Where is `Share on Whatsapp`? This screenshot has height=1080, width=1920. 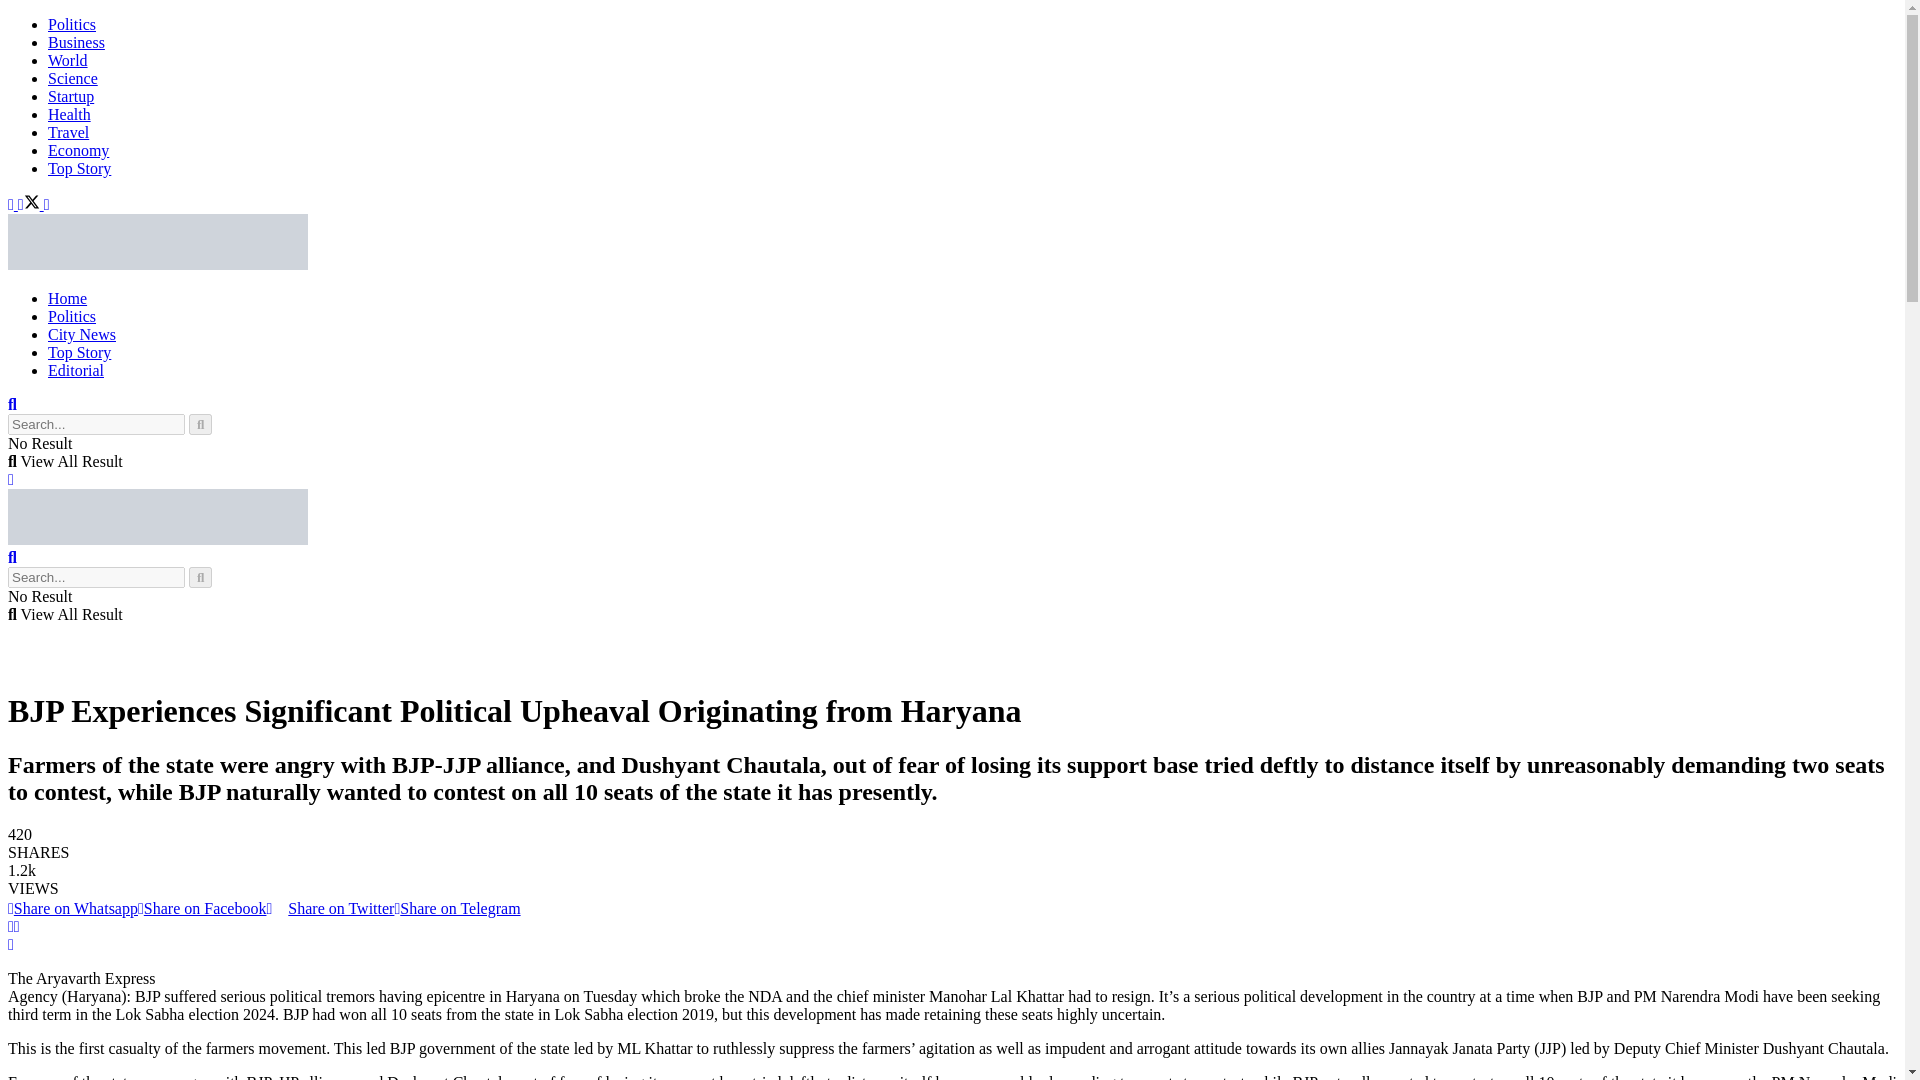
Share on Whatsapp is located at coordinates (72, 908).